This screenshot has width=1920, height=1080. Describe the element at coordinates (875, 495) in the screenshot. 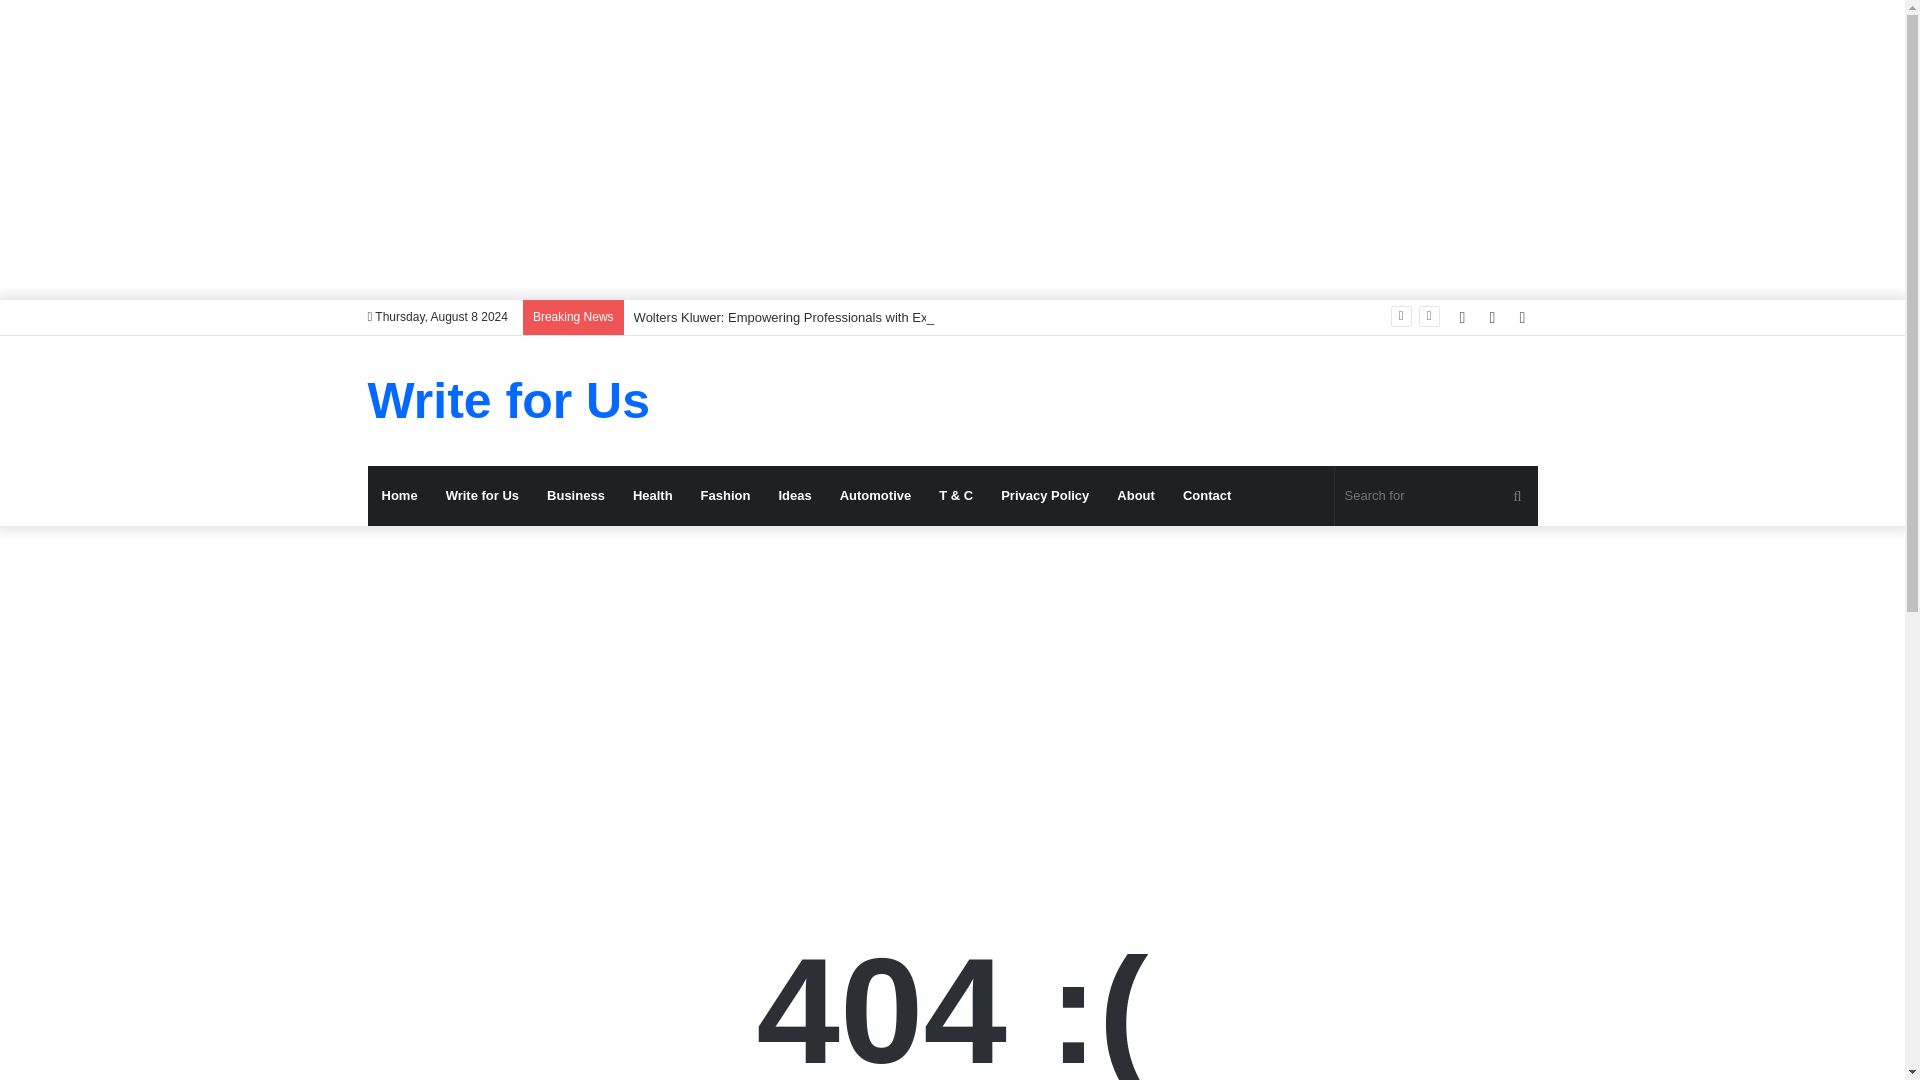

I see `Automotive` at that location.